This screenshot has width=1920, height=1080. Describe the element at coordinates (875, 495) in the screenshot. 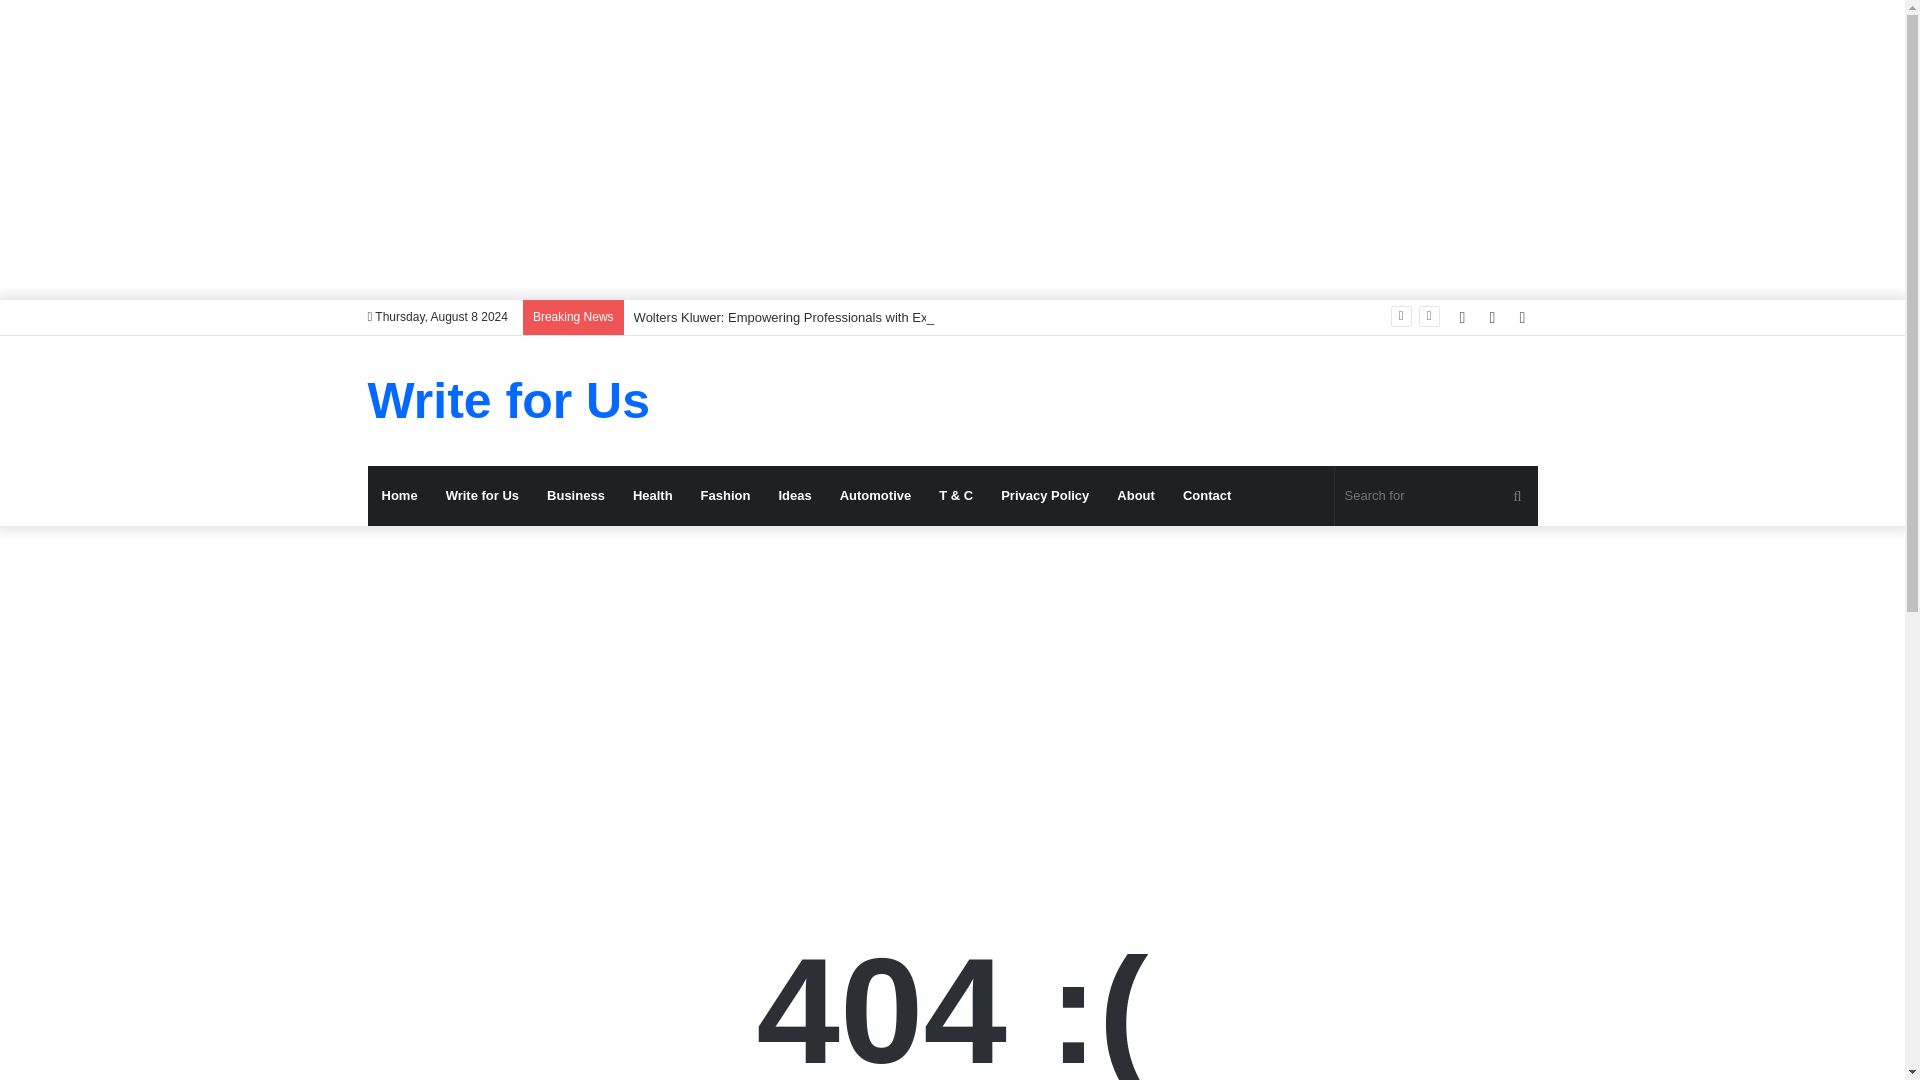

I see `Automotive` at that location.